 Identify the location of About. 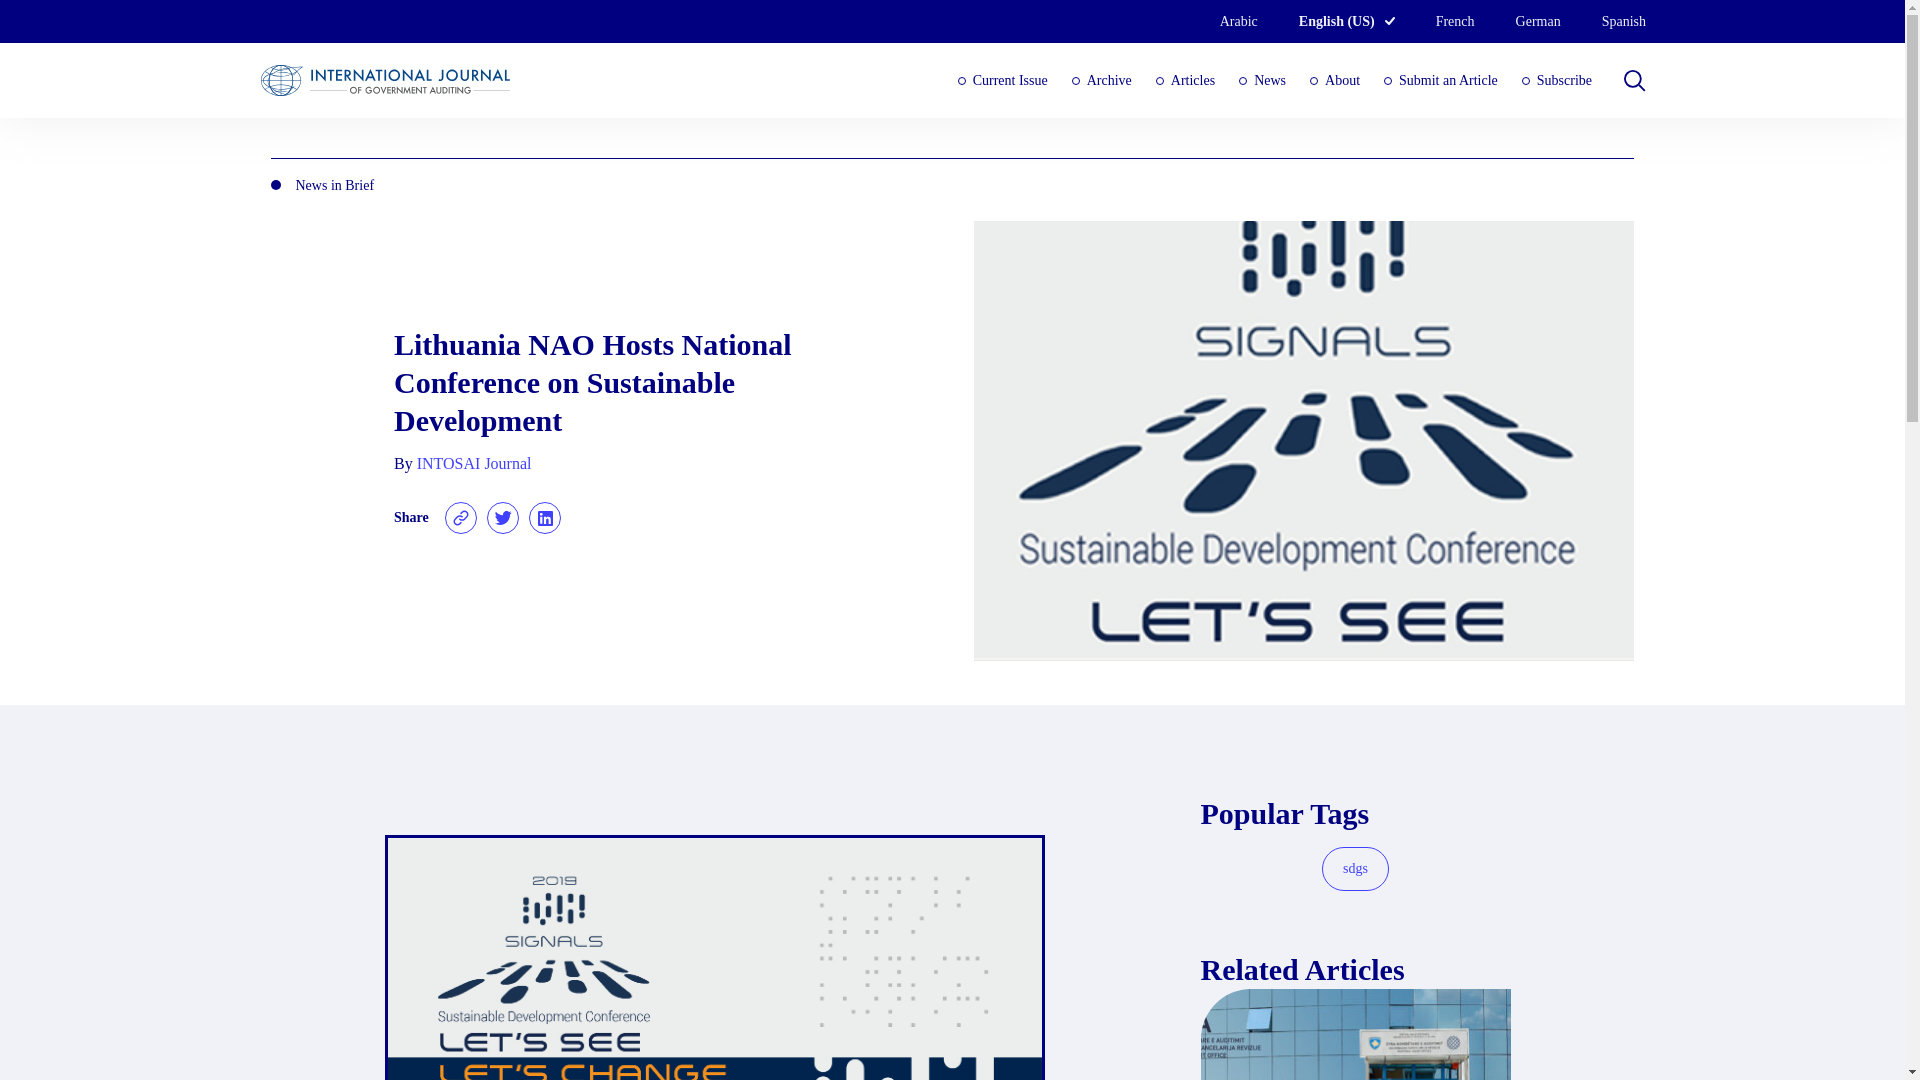
(1334, 80).